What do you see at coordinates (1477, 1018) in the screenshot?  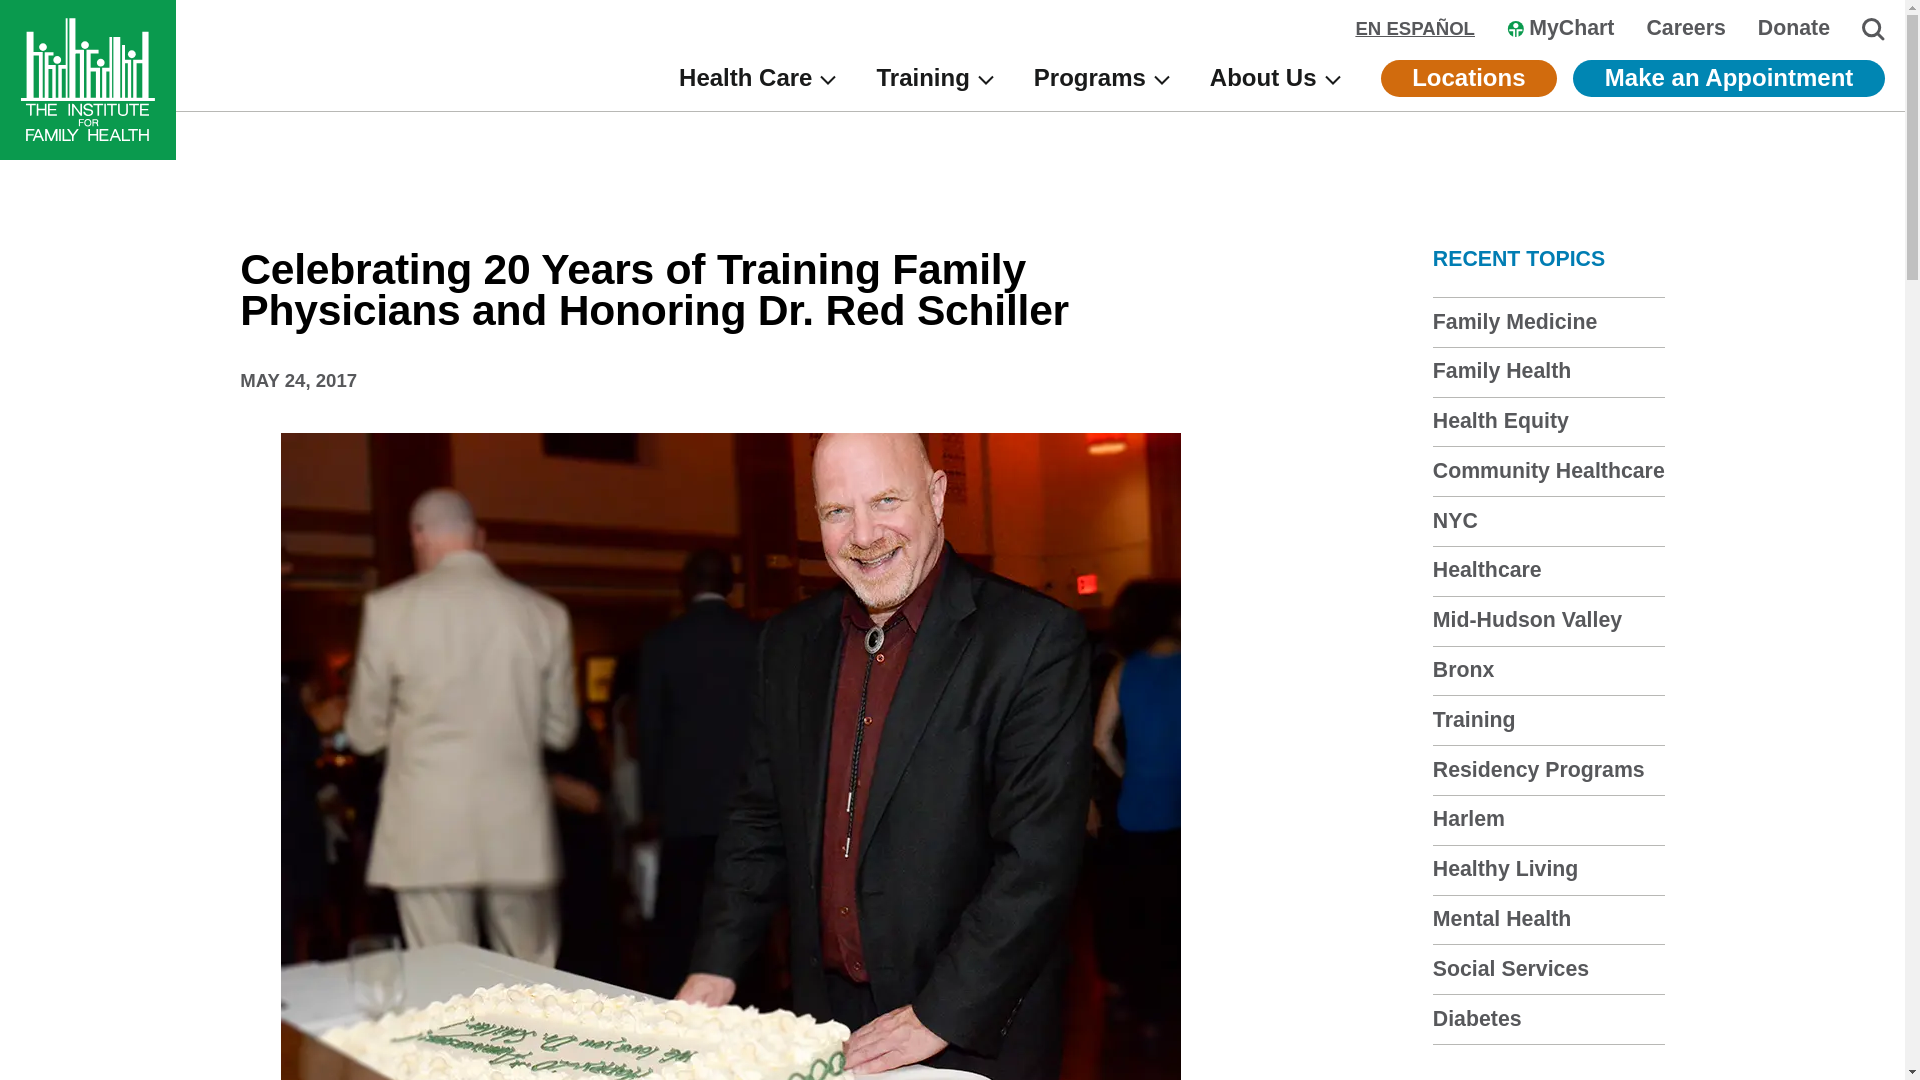 I see `Diabetes` at bounding box center [1477, 1018].